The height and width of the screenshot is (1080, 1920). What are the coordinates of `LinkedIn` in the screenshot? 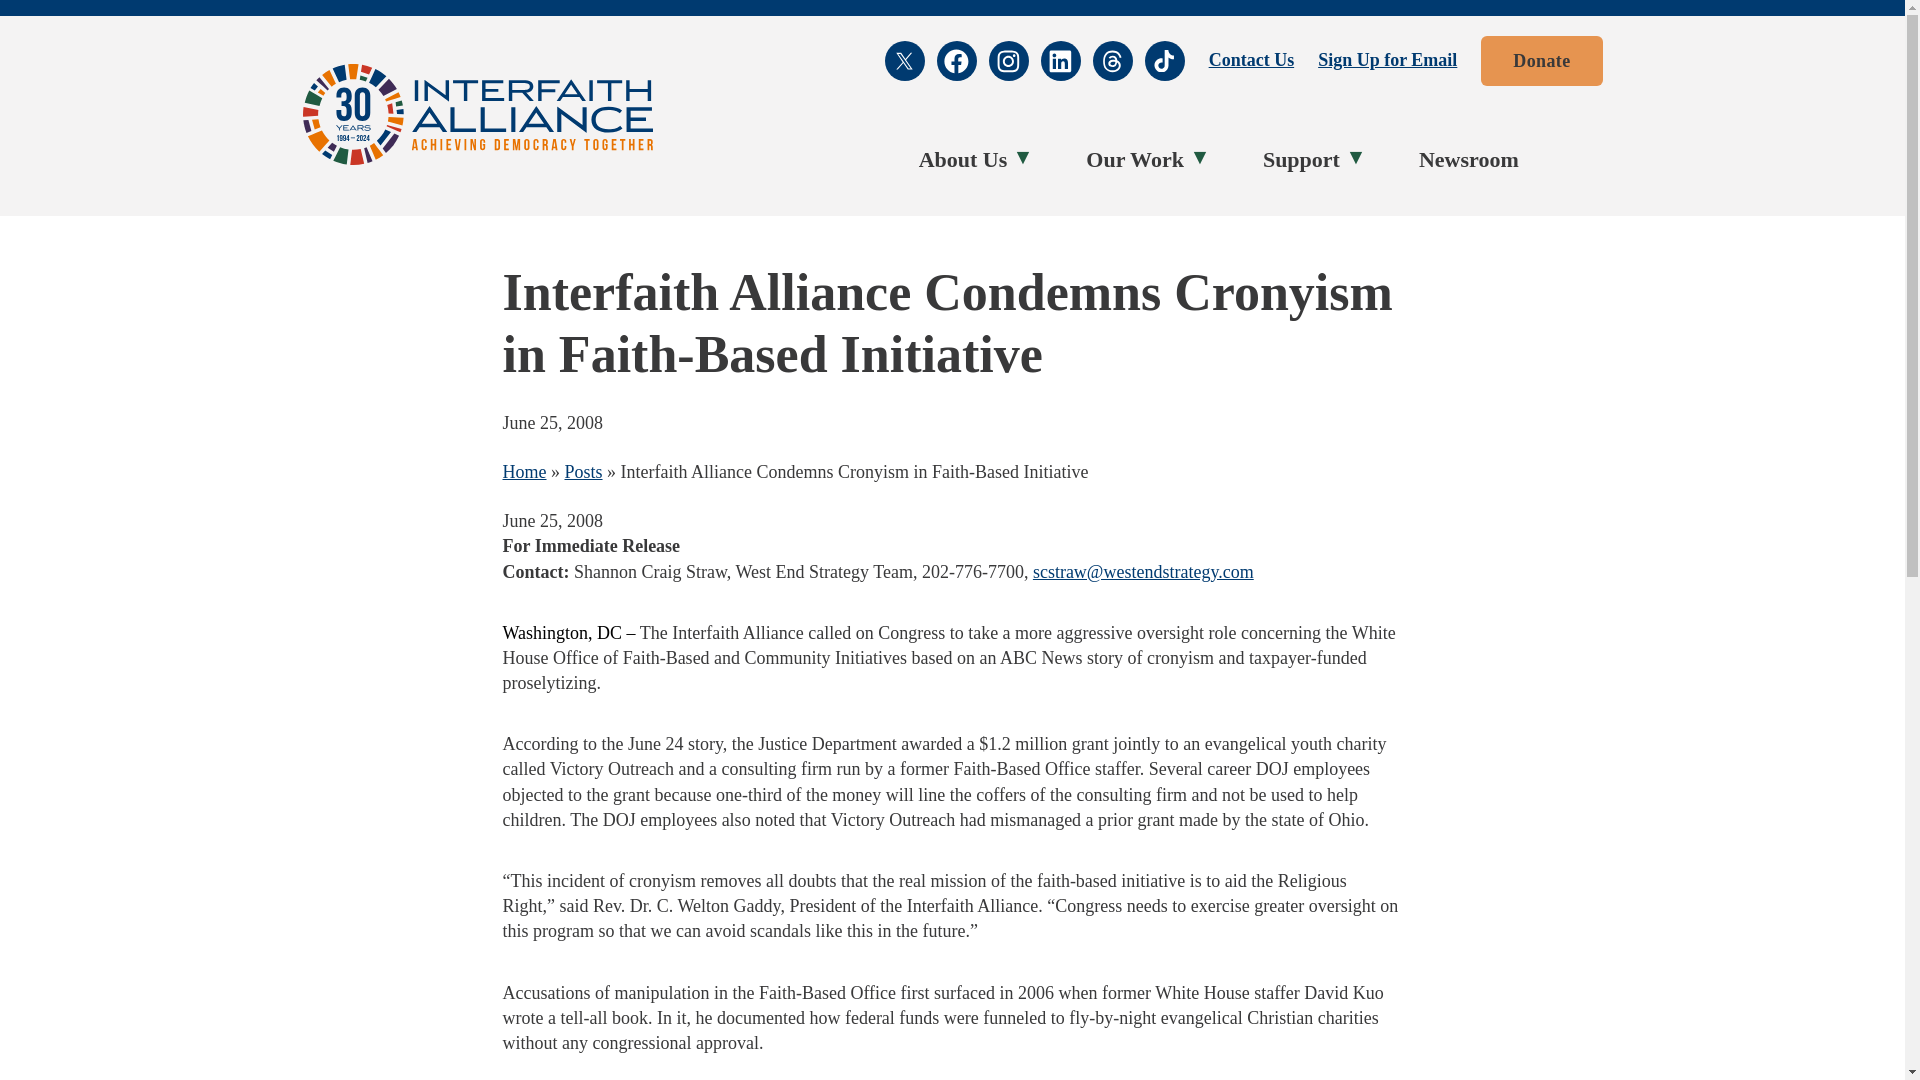 It's located at (1060, 61).